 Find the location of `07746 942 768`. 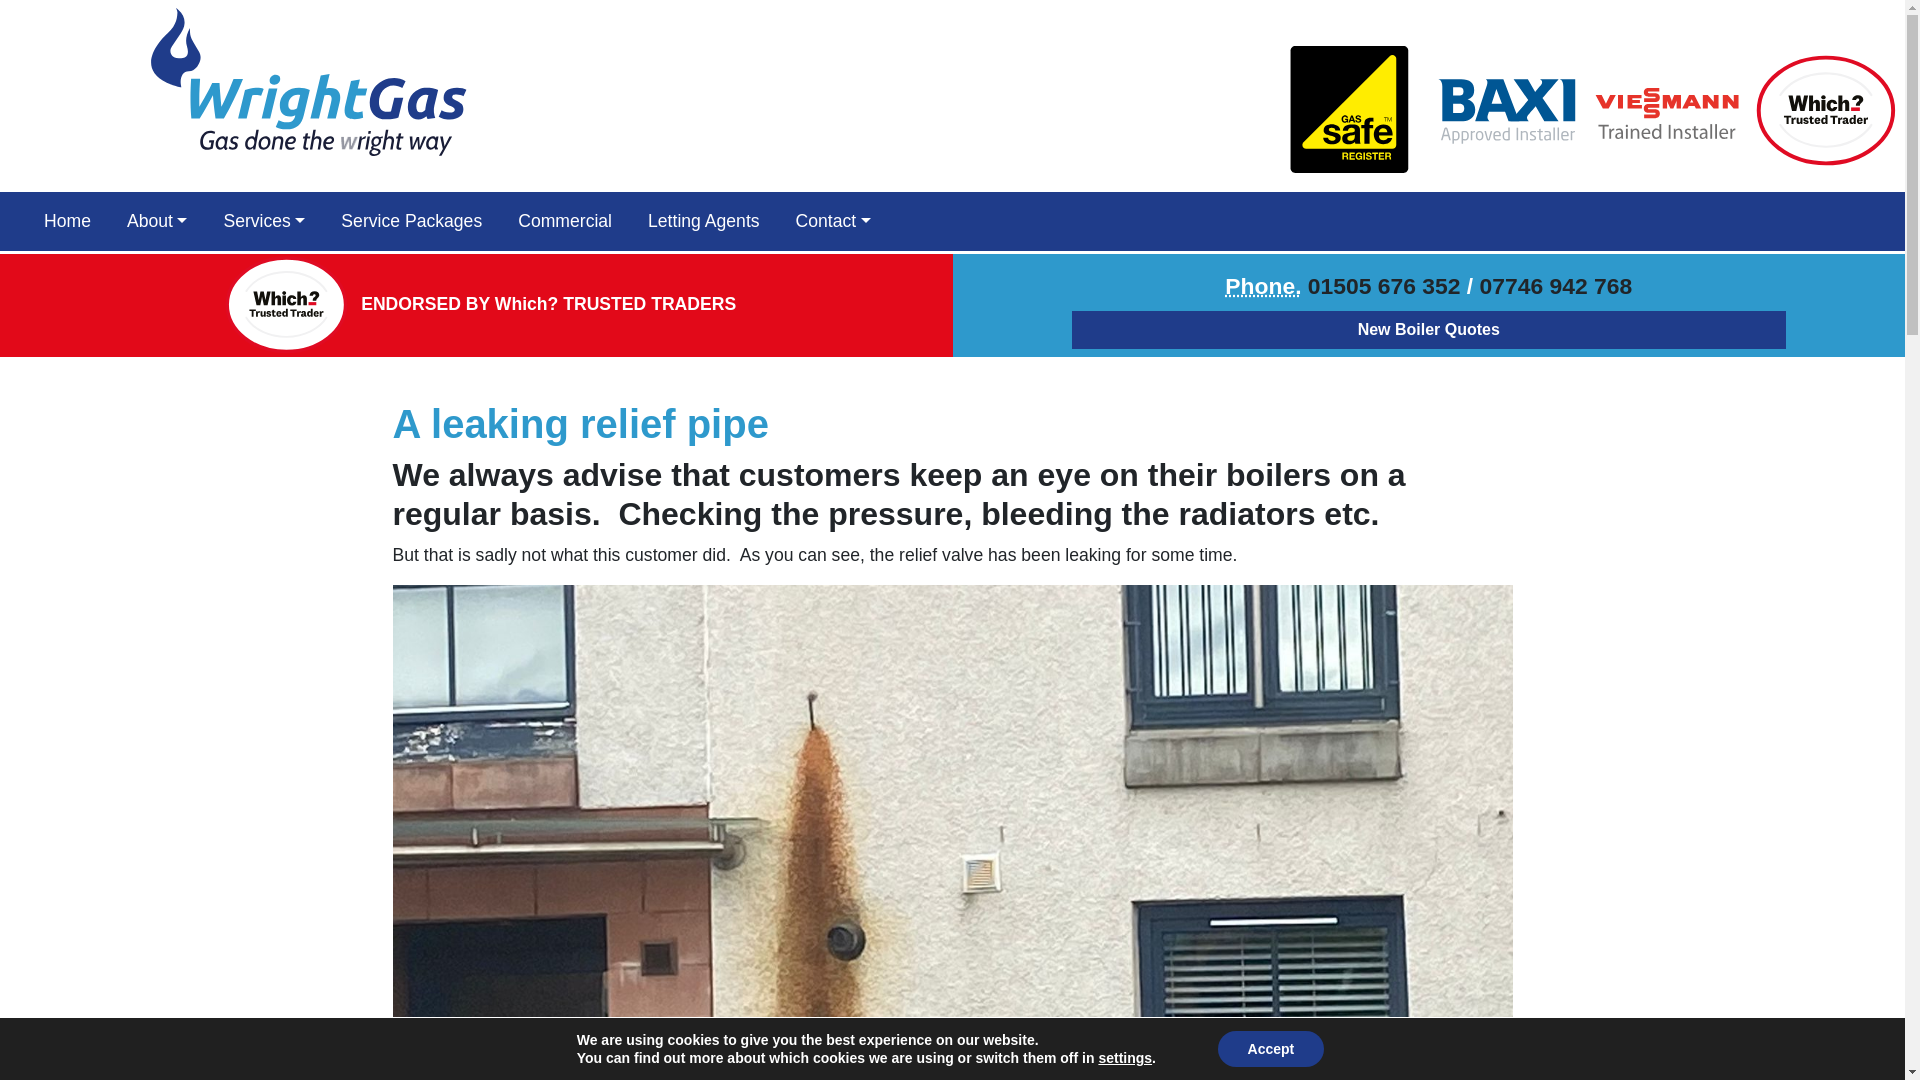

07746 942 768 is located at coordinates (1556, 286).